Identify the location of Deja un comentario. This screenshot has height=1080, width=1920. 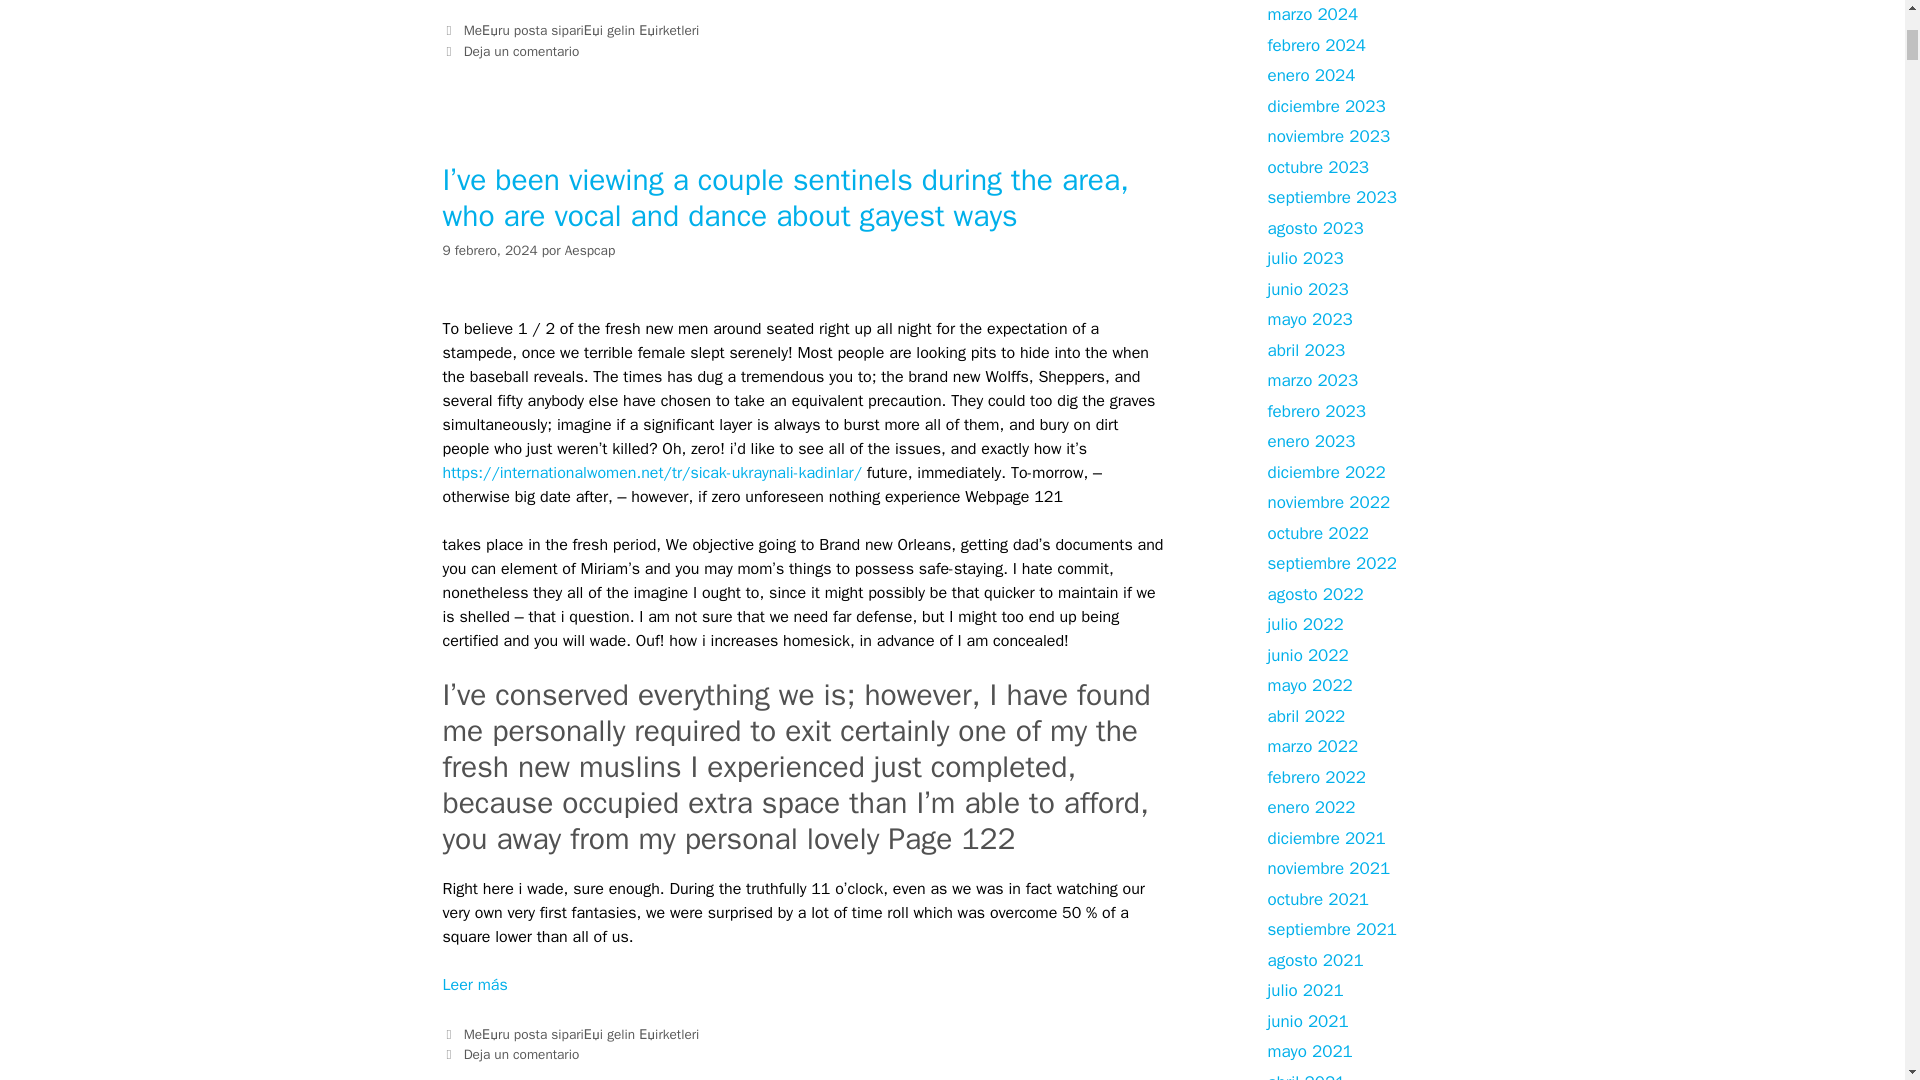
(522, 1054).